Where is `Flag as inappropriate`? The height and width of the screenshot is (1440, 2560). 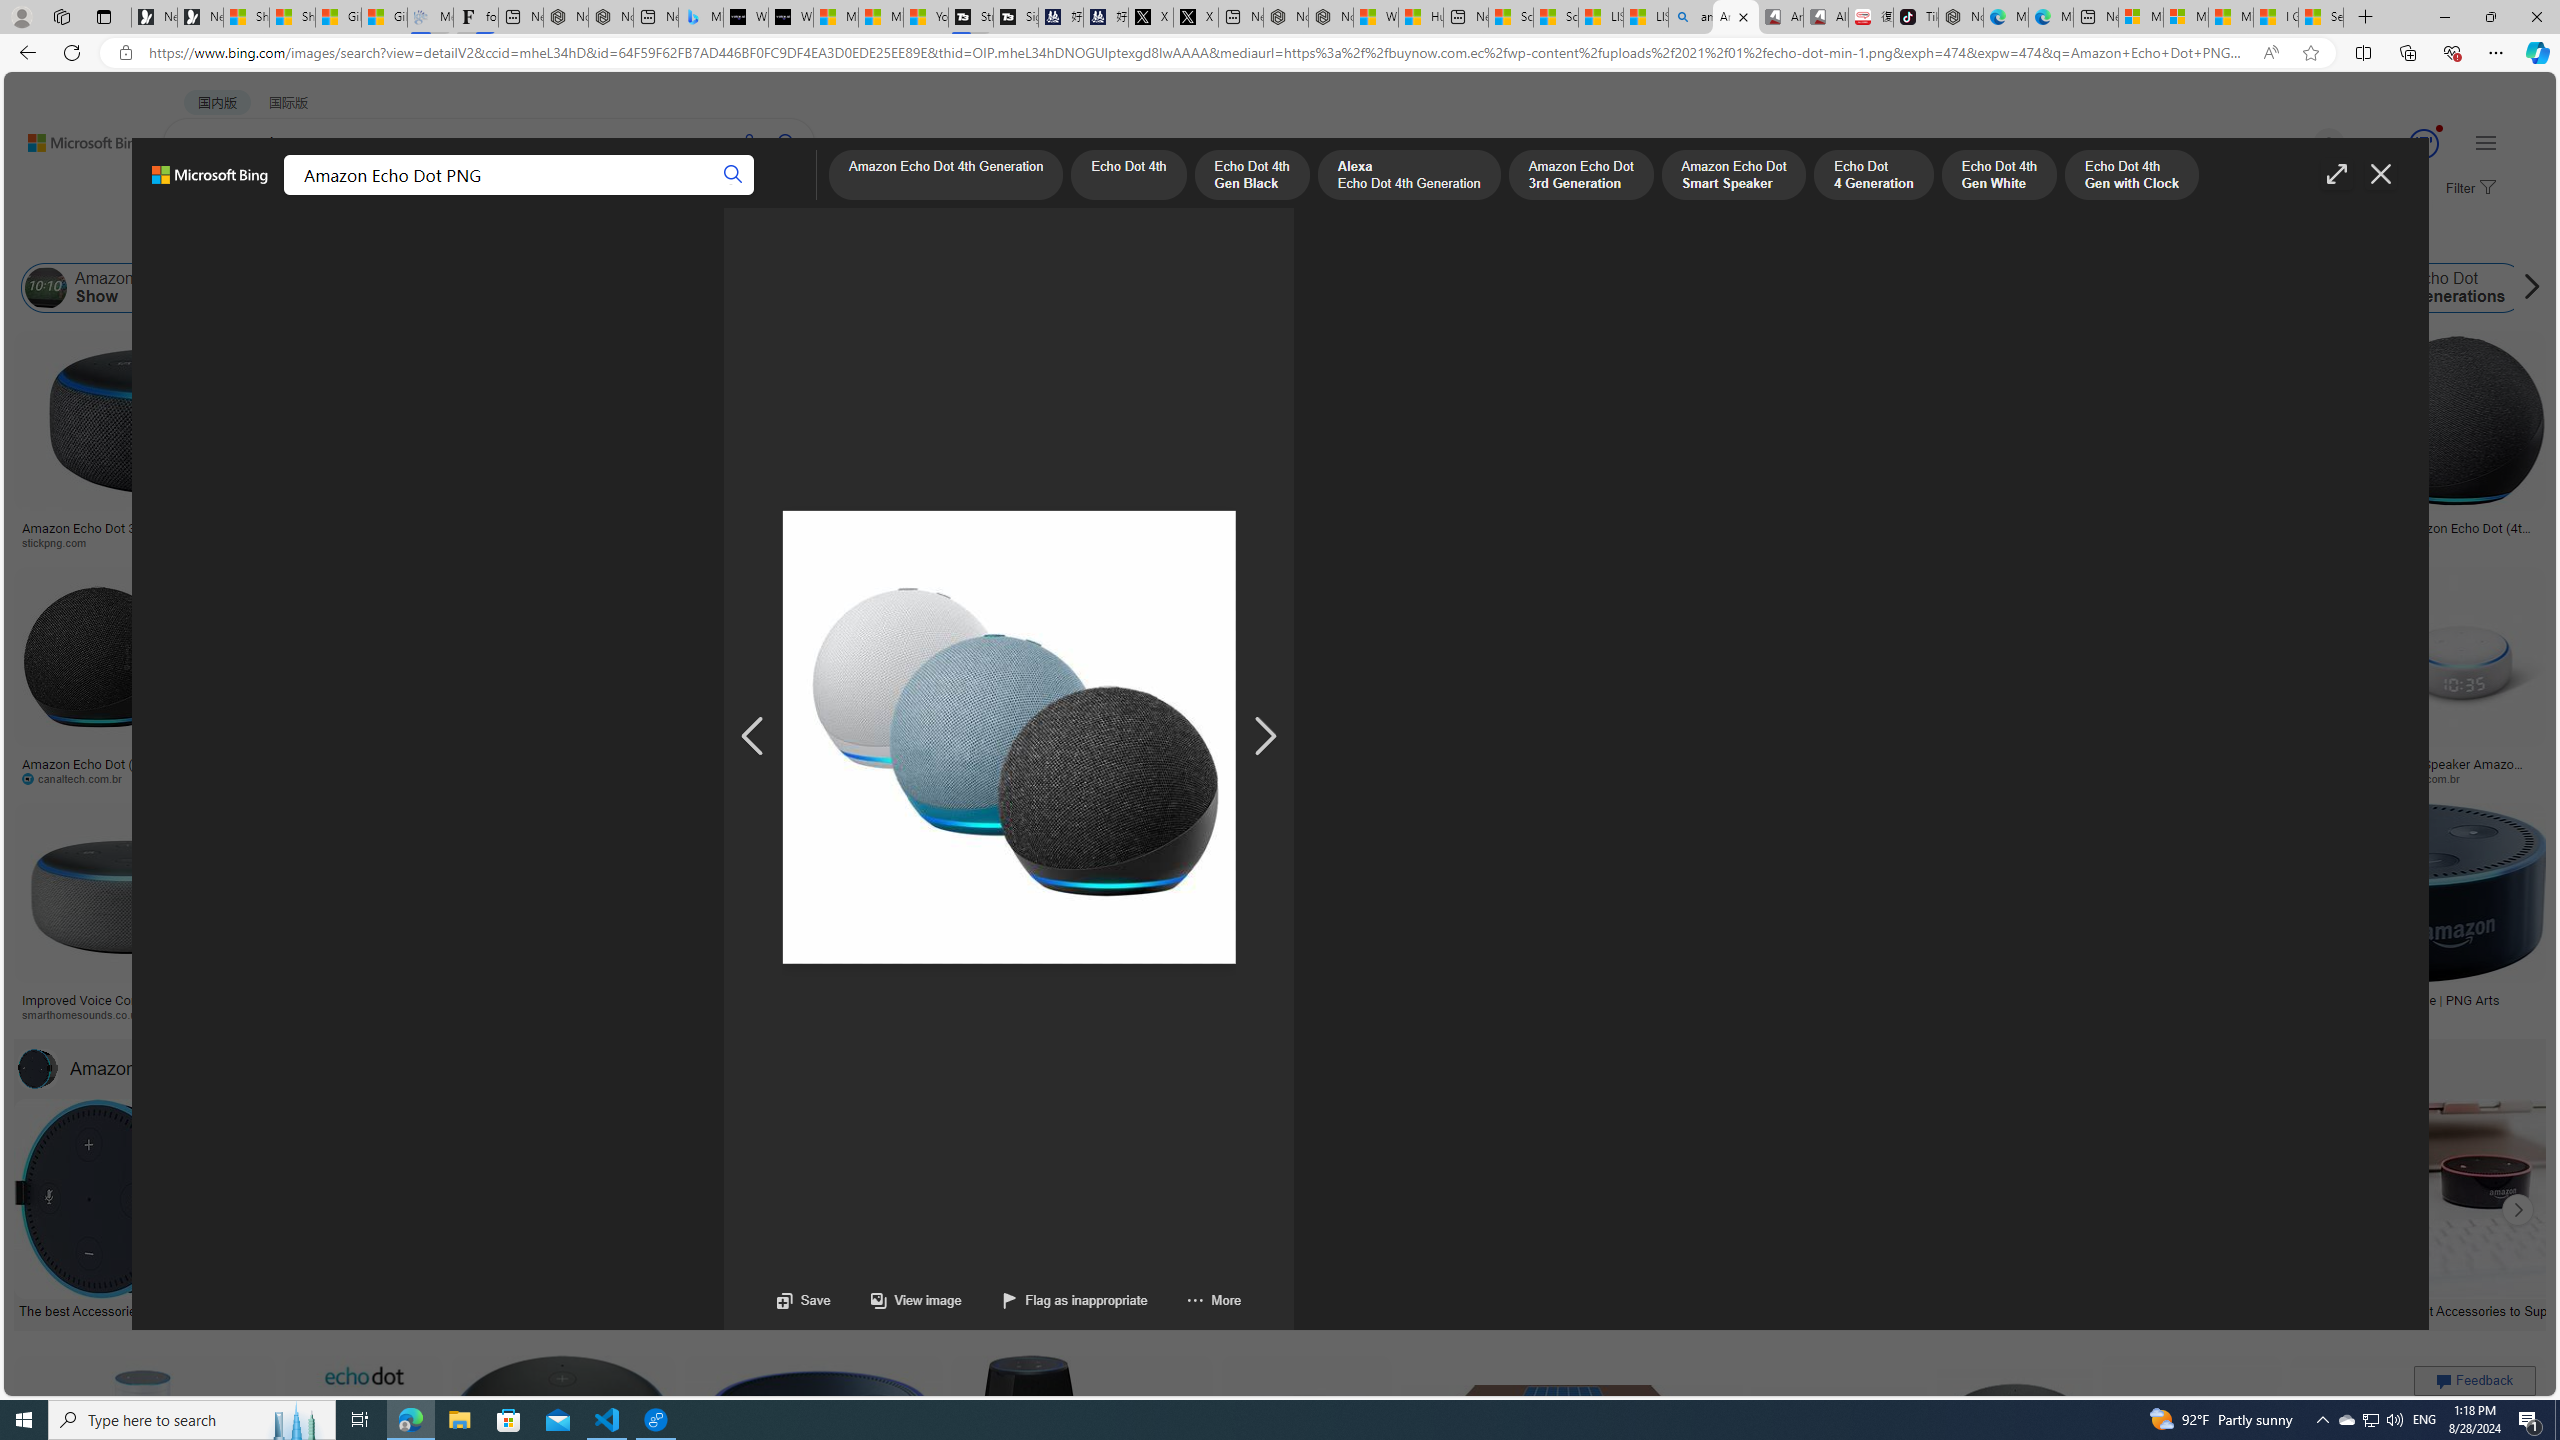 Flag as inappropriate is located at coordinates (1053, 1300).